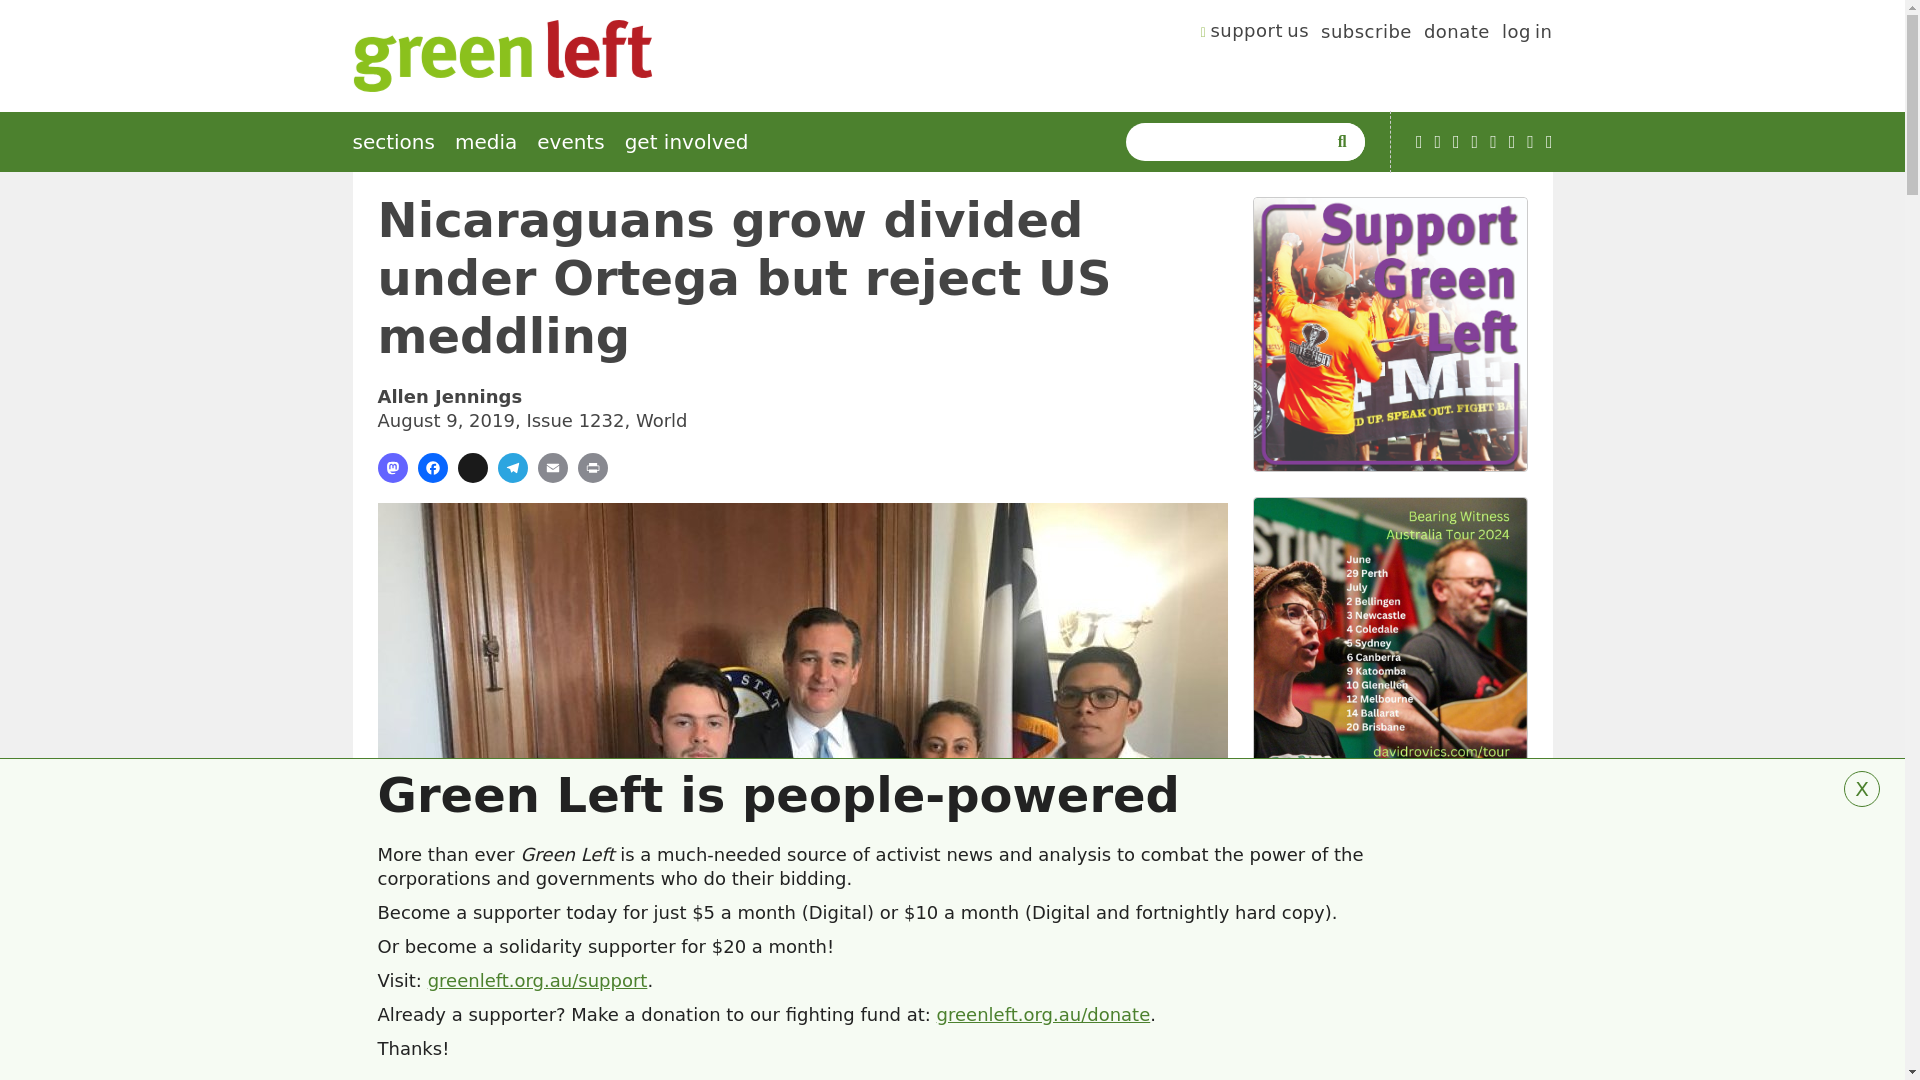  Describe the element at coordinates (1255, 34) in the screenshot. I see `support us` at that location.